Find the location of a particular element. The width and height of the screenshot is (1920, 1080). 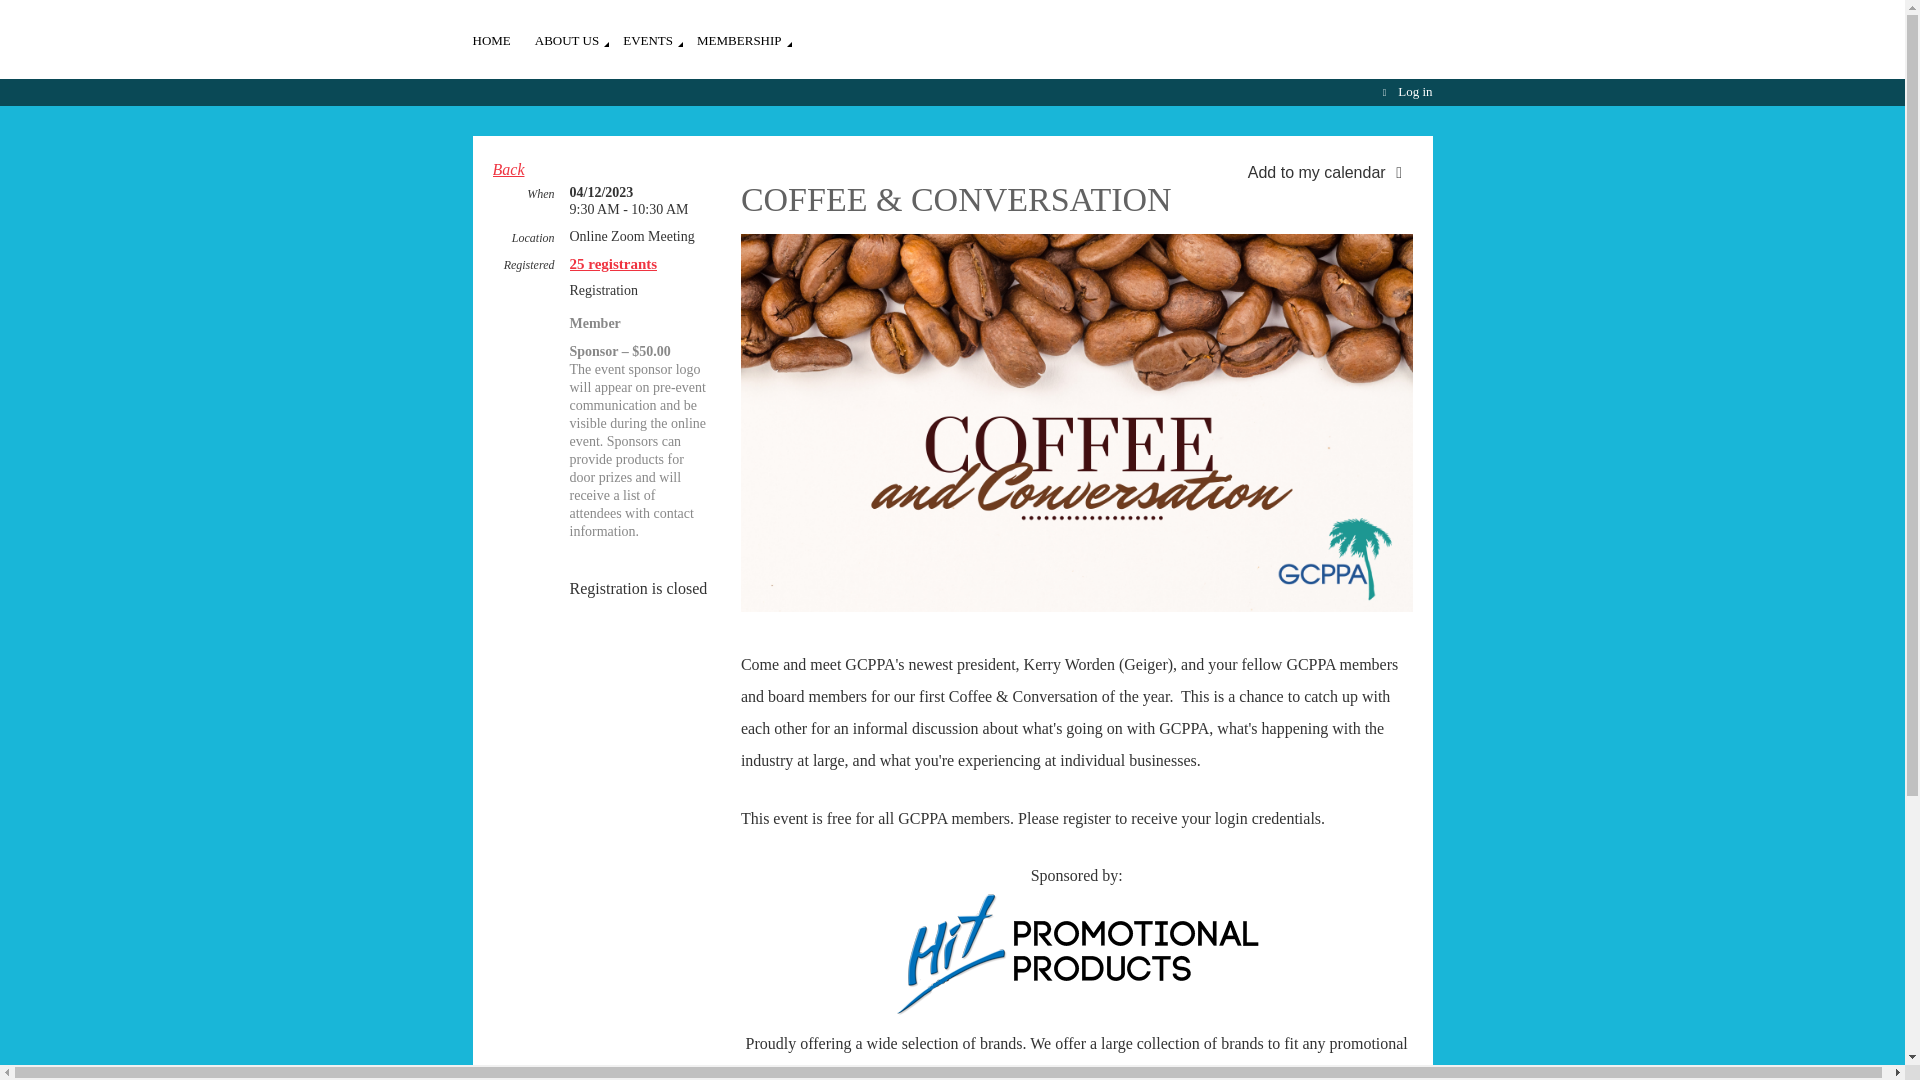

Back is located at coordinates (508, 169).